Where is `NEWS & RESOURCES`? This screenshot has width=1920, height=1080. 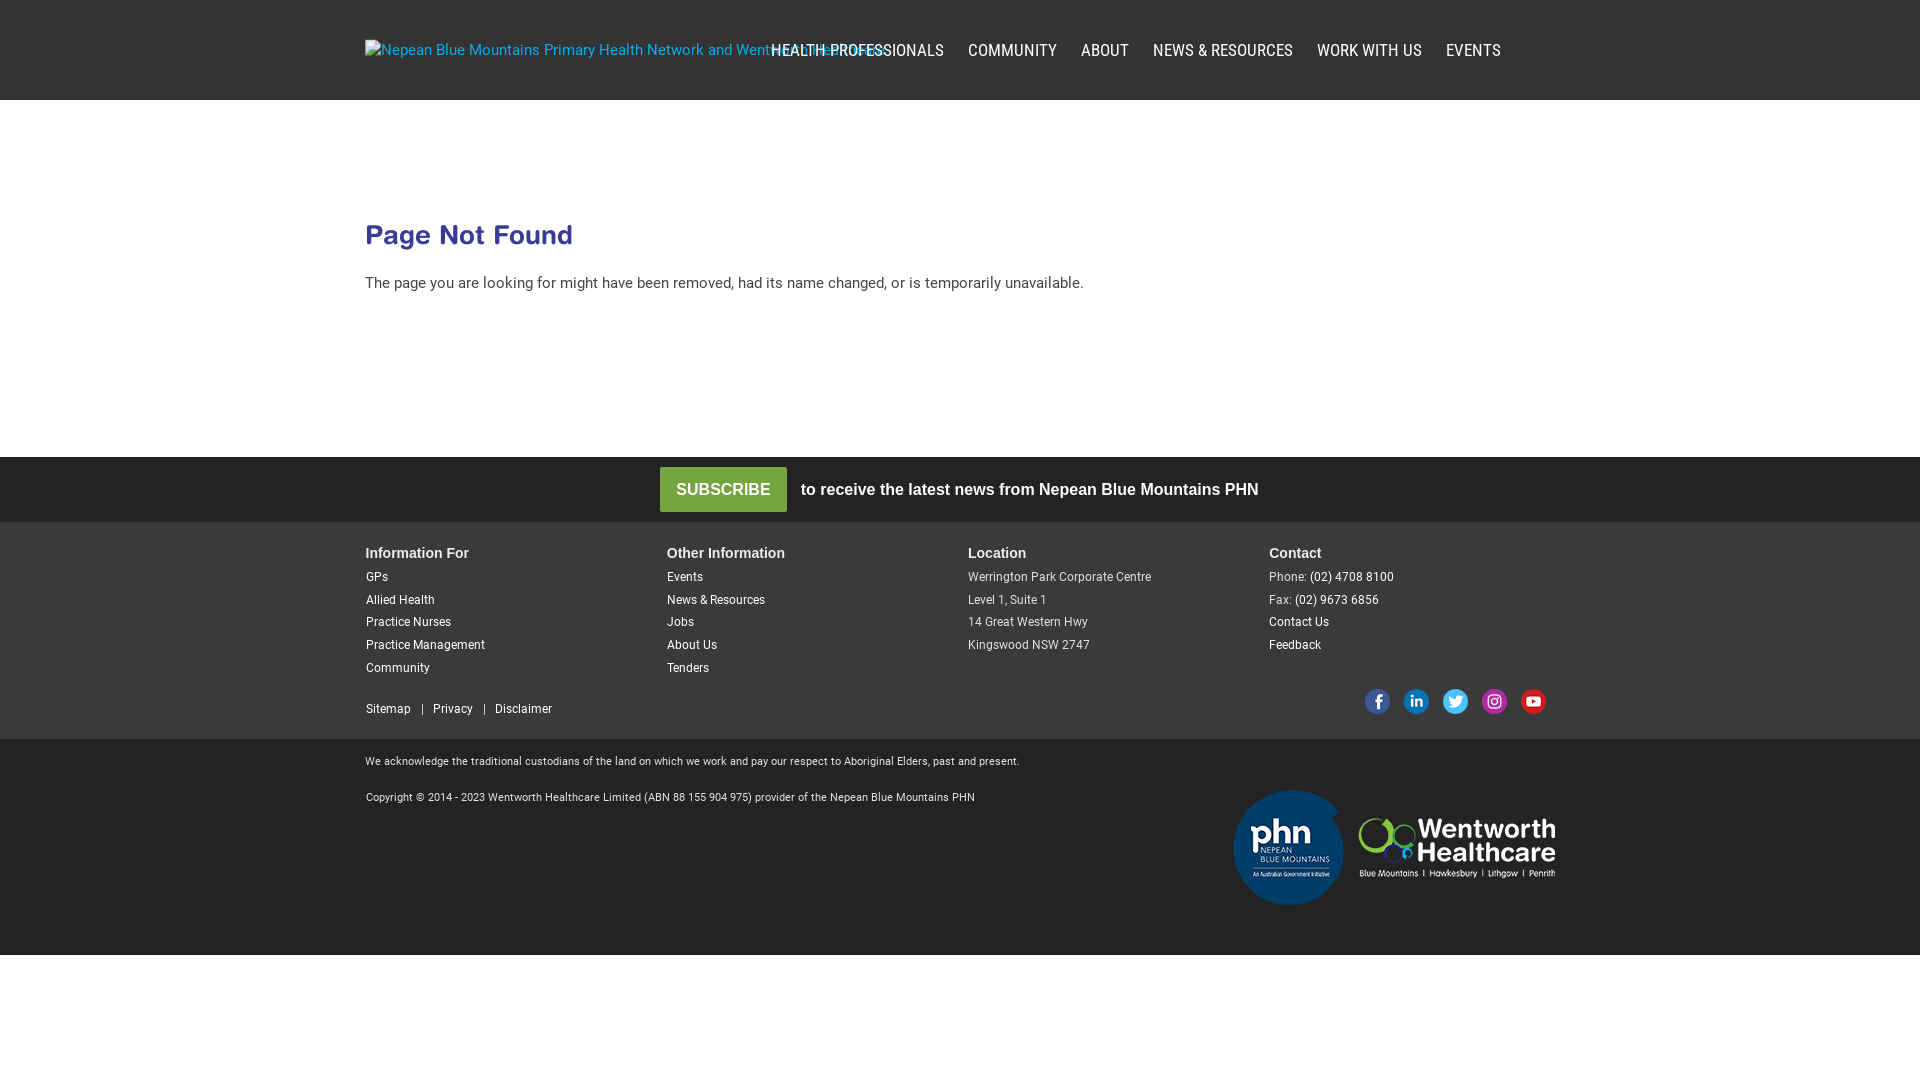 NEWS & RESOURCES is located at coordinates (1222, 50).